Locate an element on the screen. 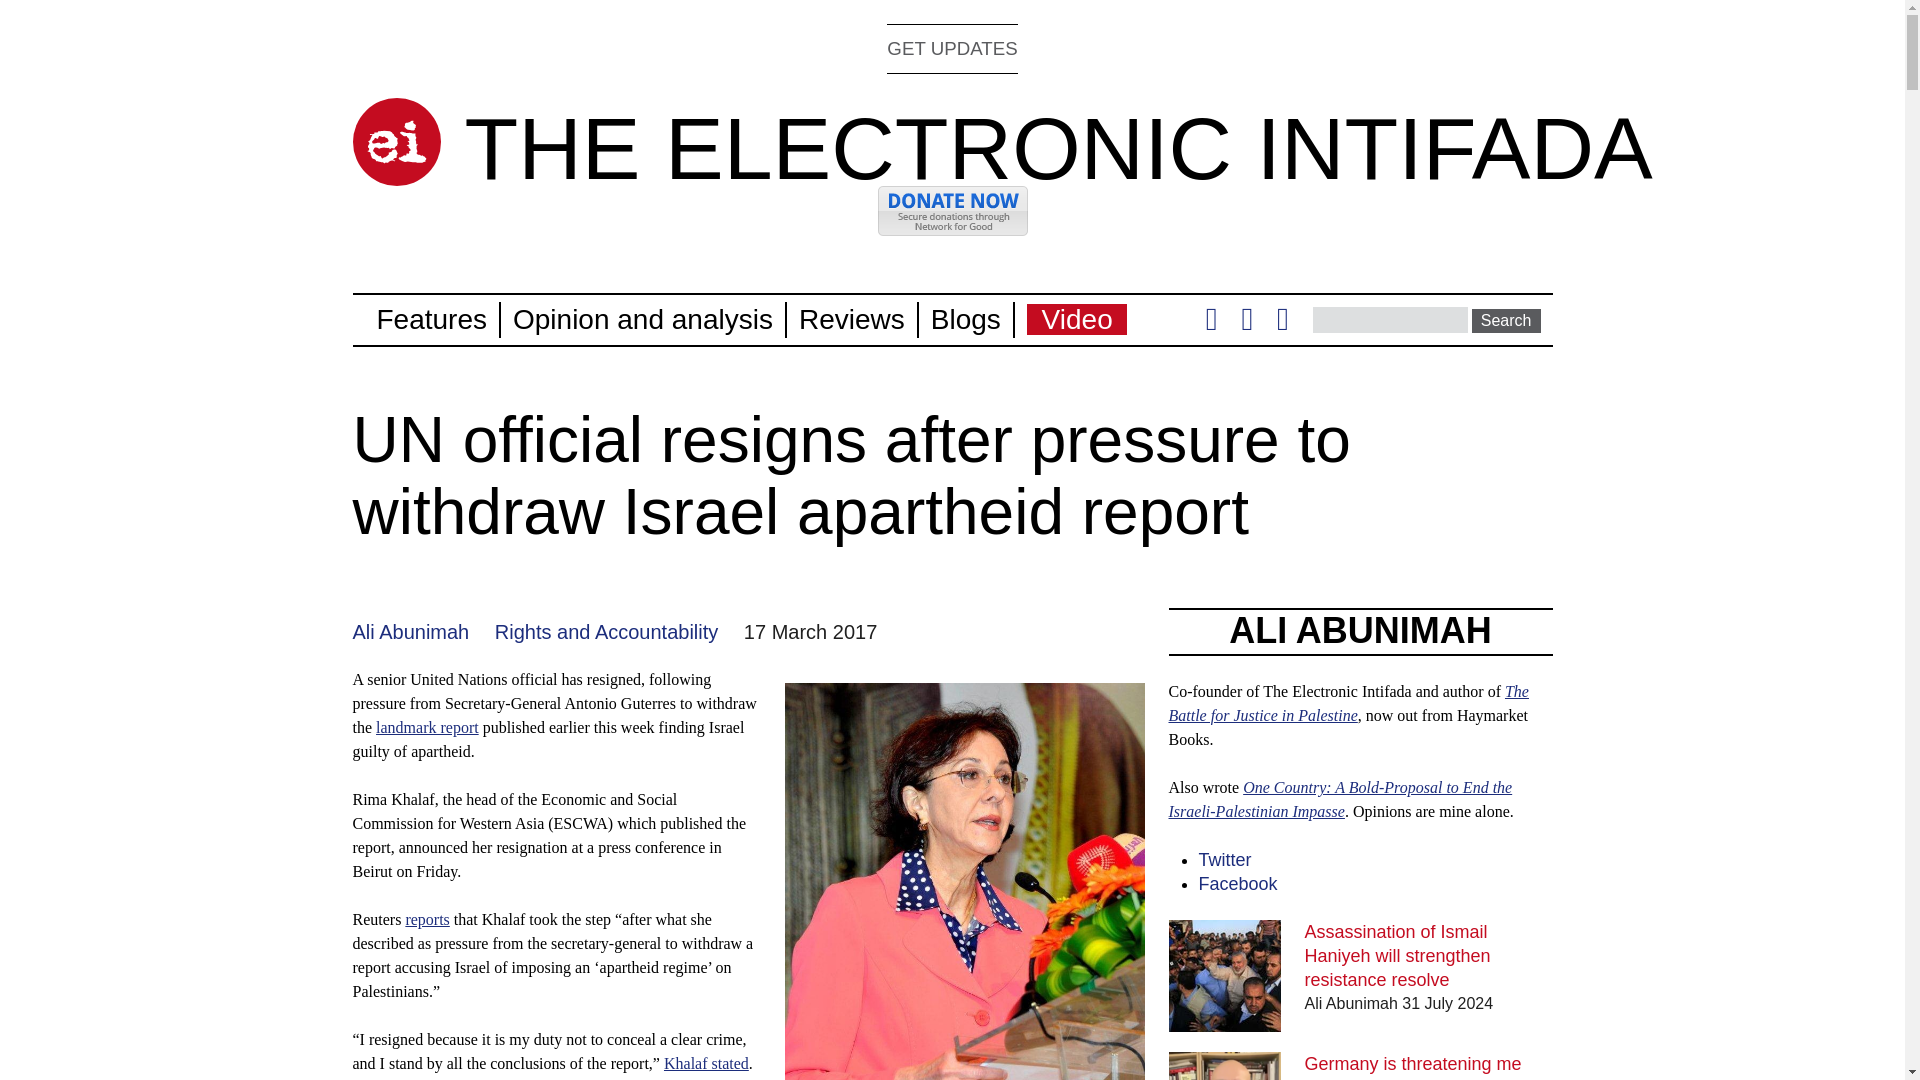 This screenshot has height=1080, width=1920. Home is located at coordinates (1058, 148).